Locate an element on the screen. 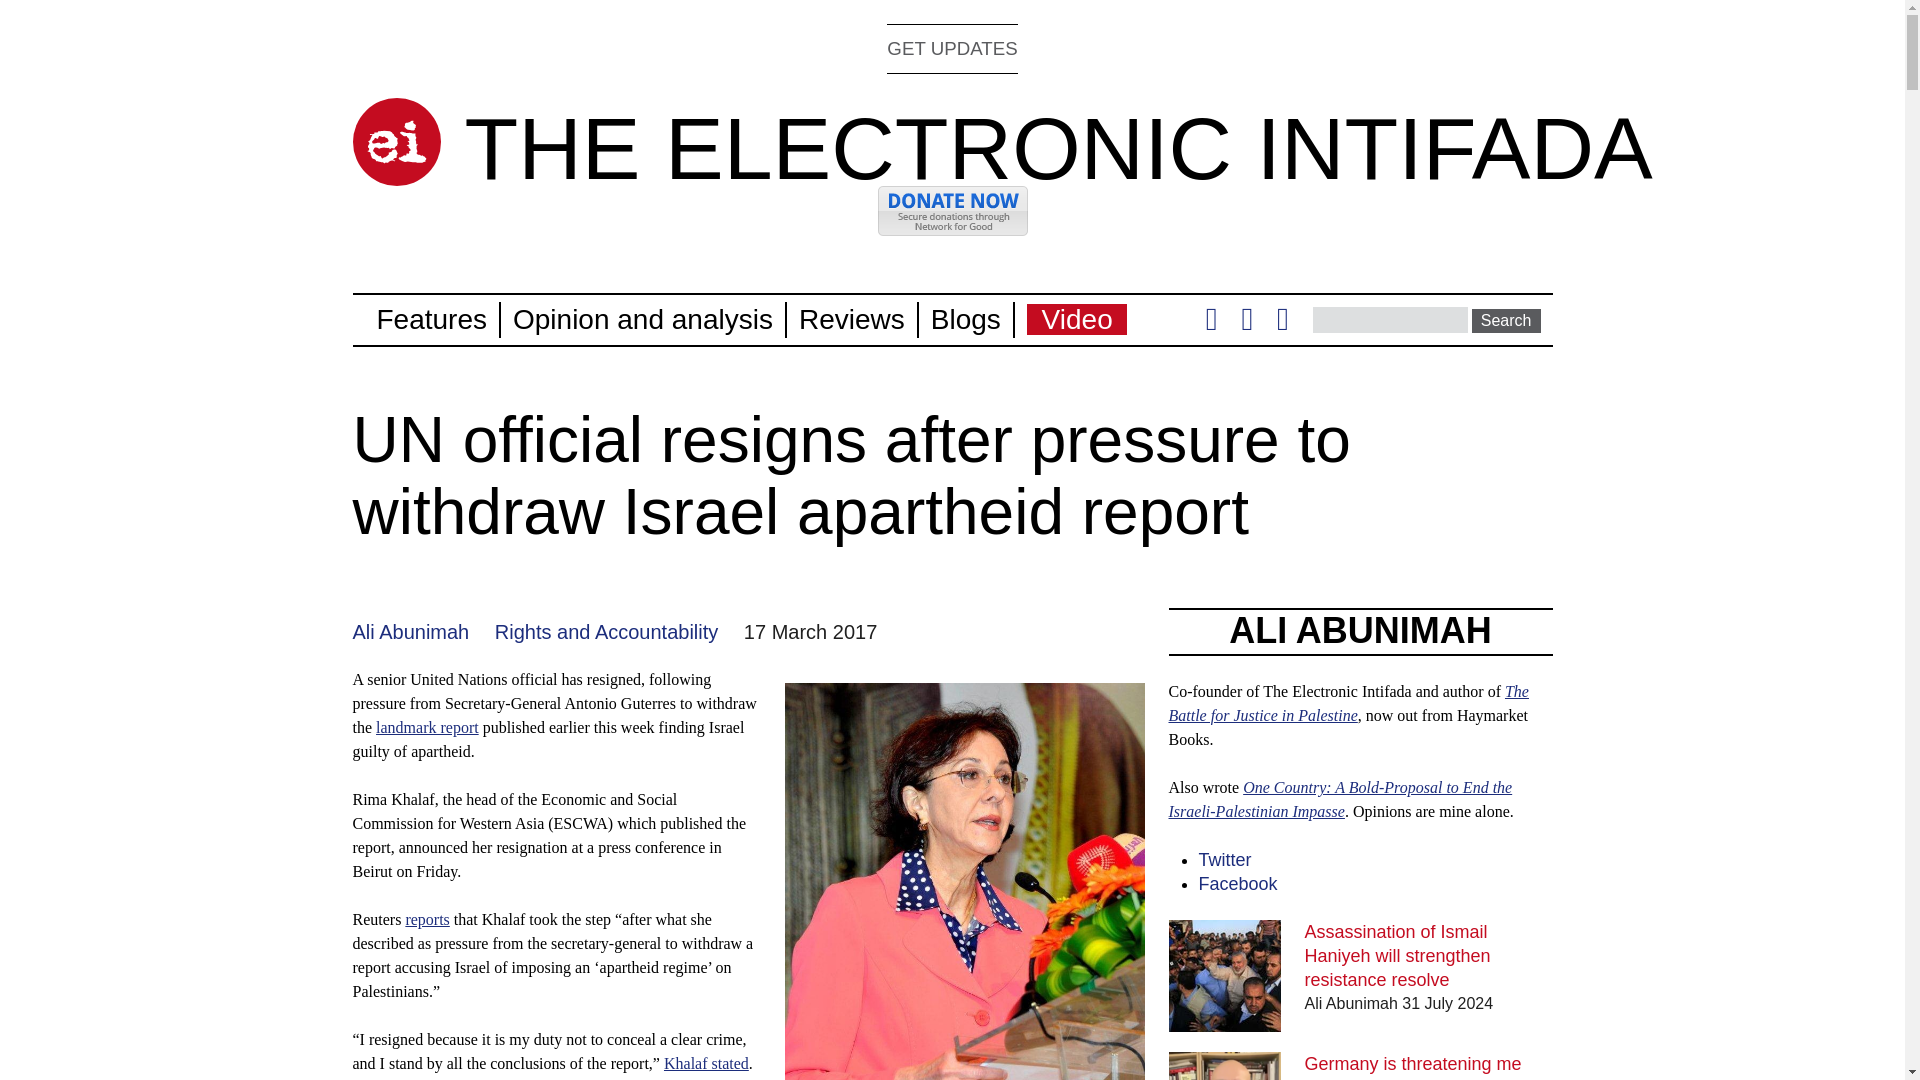 This screenshot has height=1080, width=1920. Home is located at coordinates (1058, 148).